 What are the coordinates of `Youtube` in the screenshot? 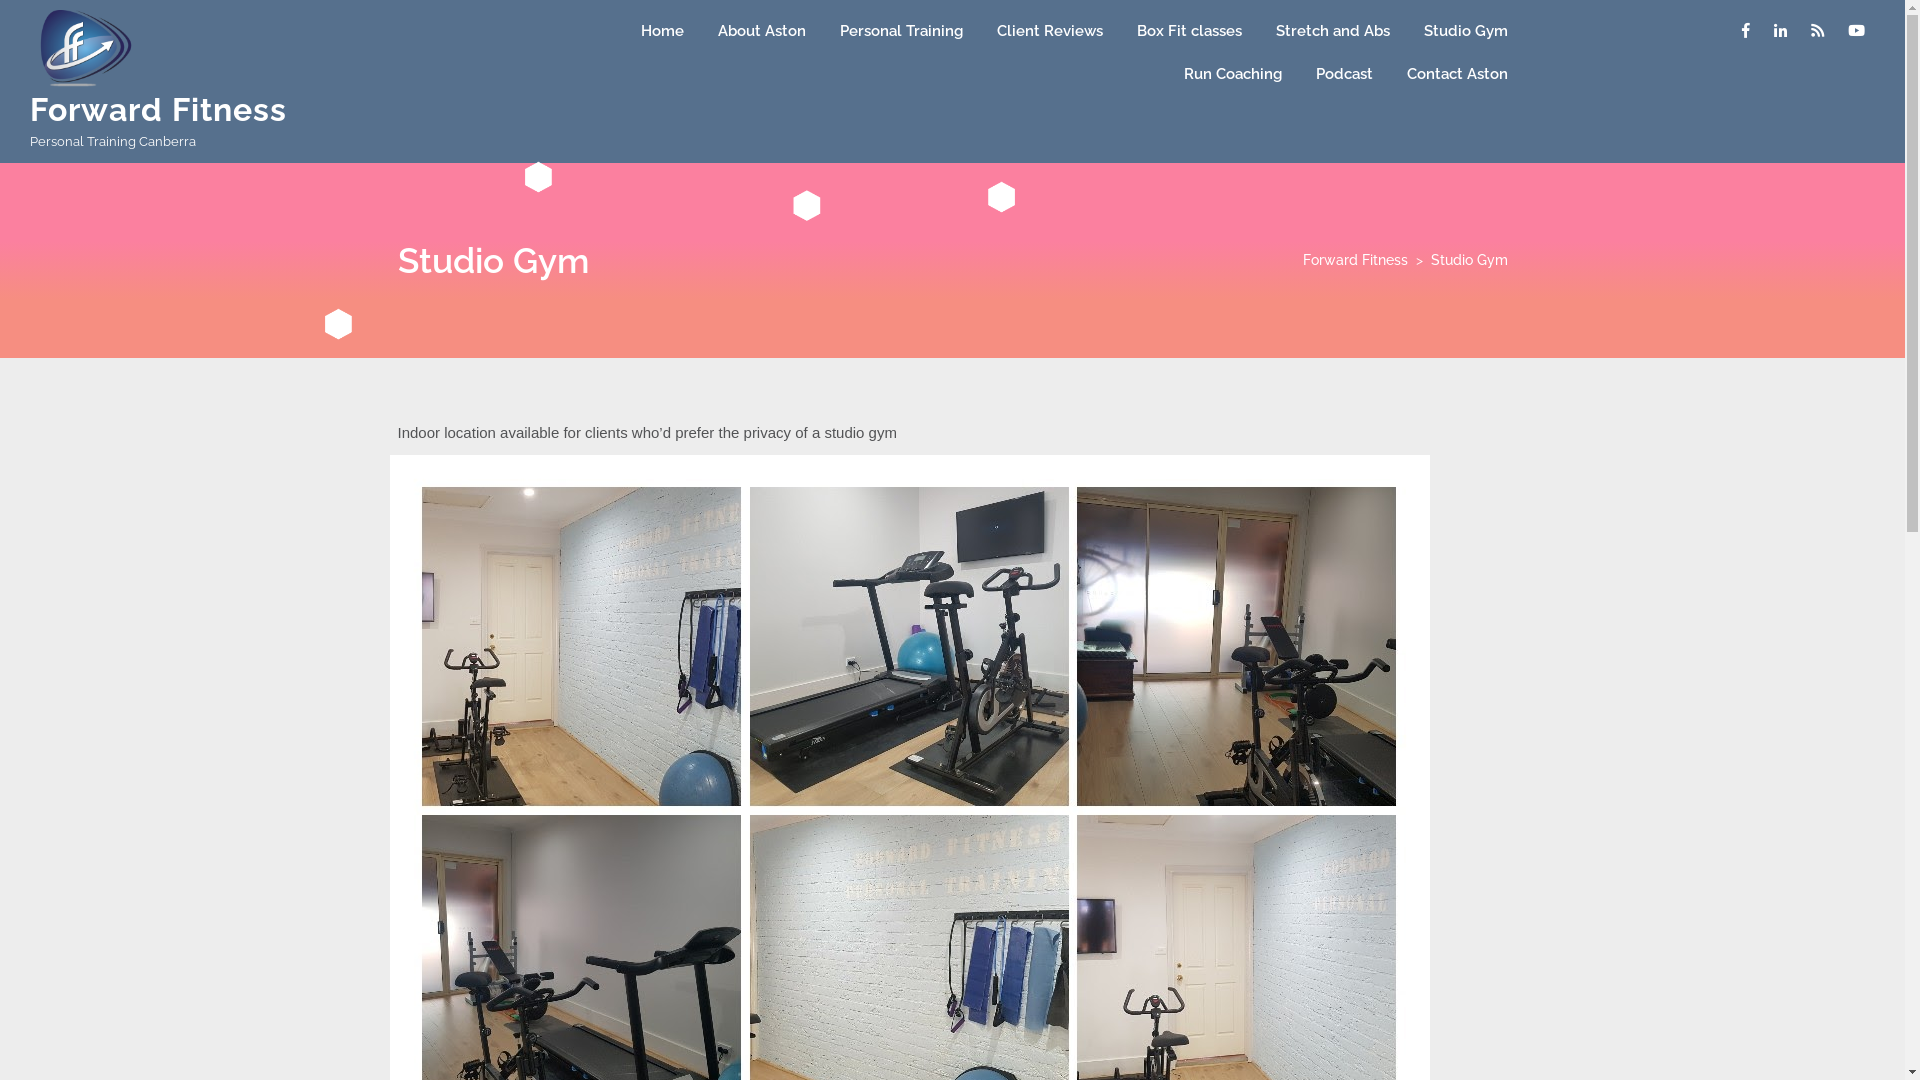 It's located at (1856, 31).